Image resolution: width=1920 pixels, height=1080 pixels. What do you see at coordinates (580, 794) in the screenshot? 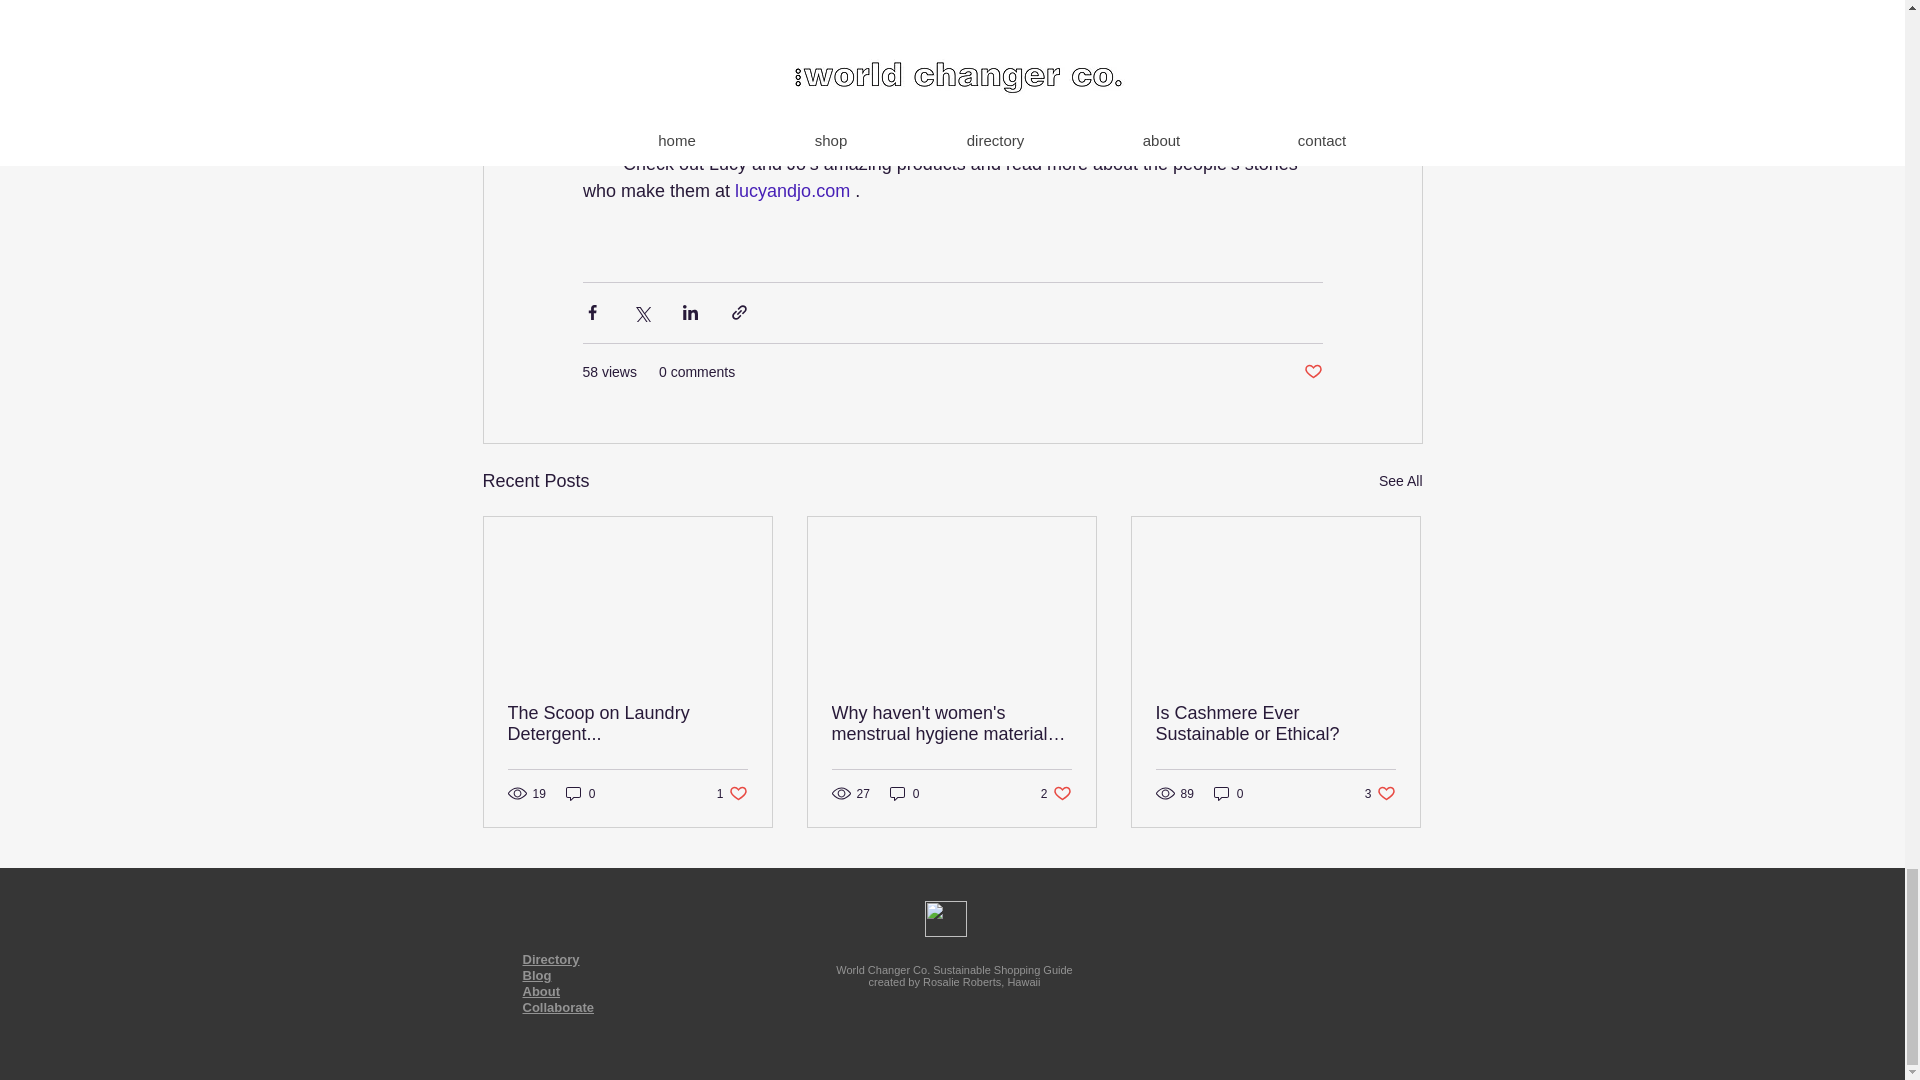
I see `0` at bounding box center [580, 794].